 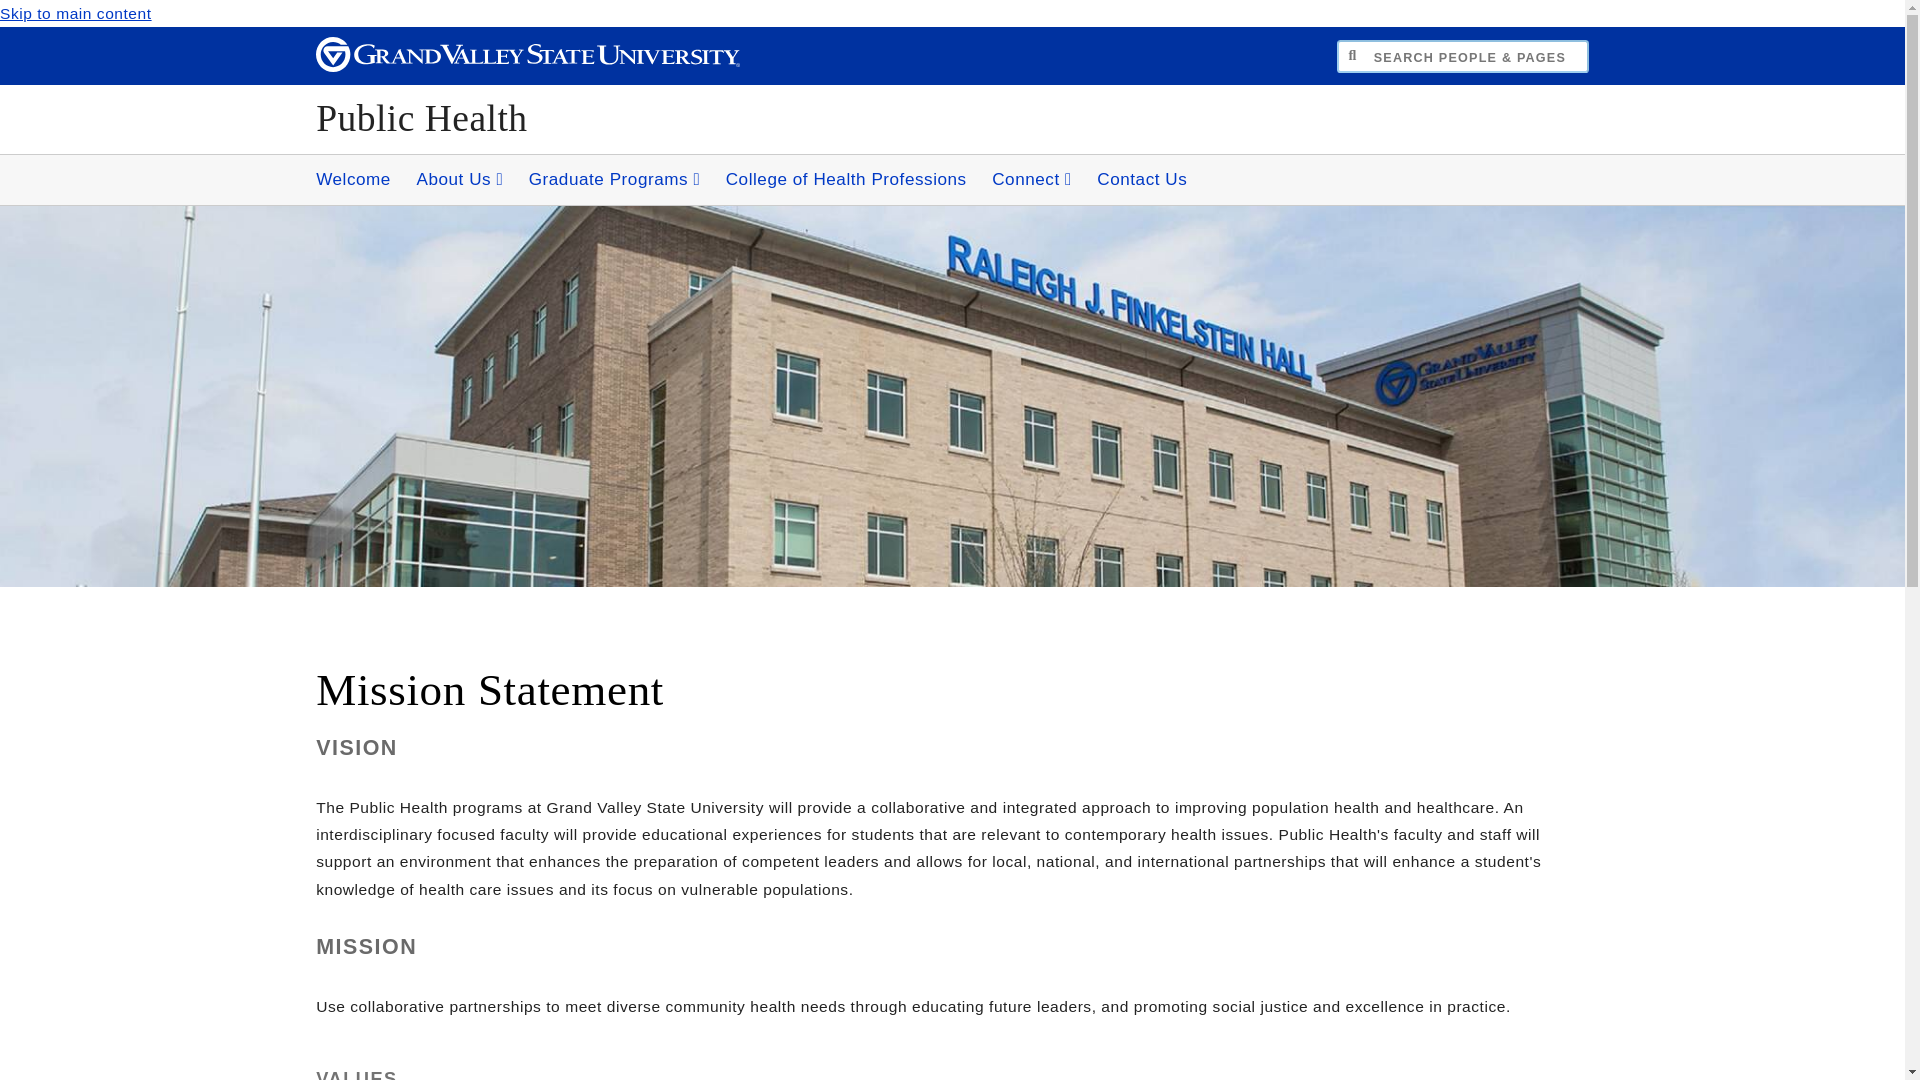 What do you see at coordinates (846, 180) in the screenshot?
I see `College of Health Professions` at bounding box center [846, 180].